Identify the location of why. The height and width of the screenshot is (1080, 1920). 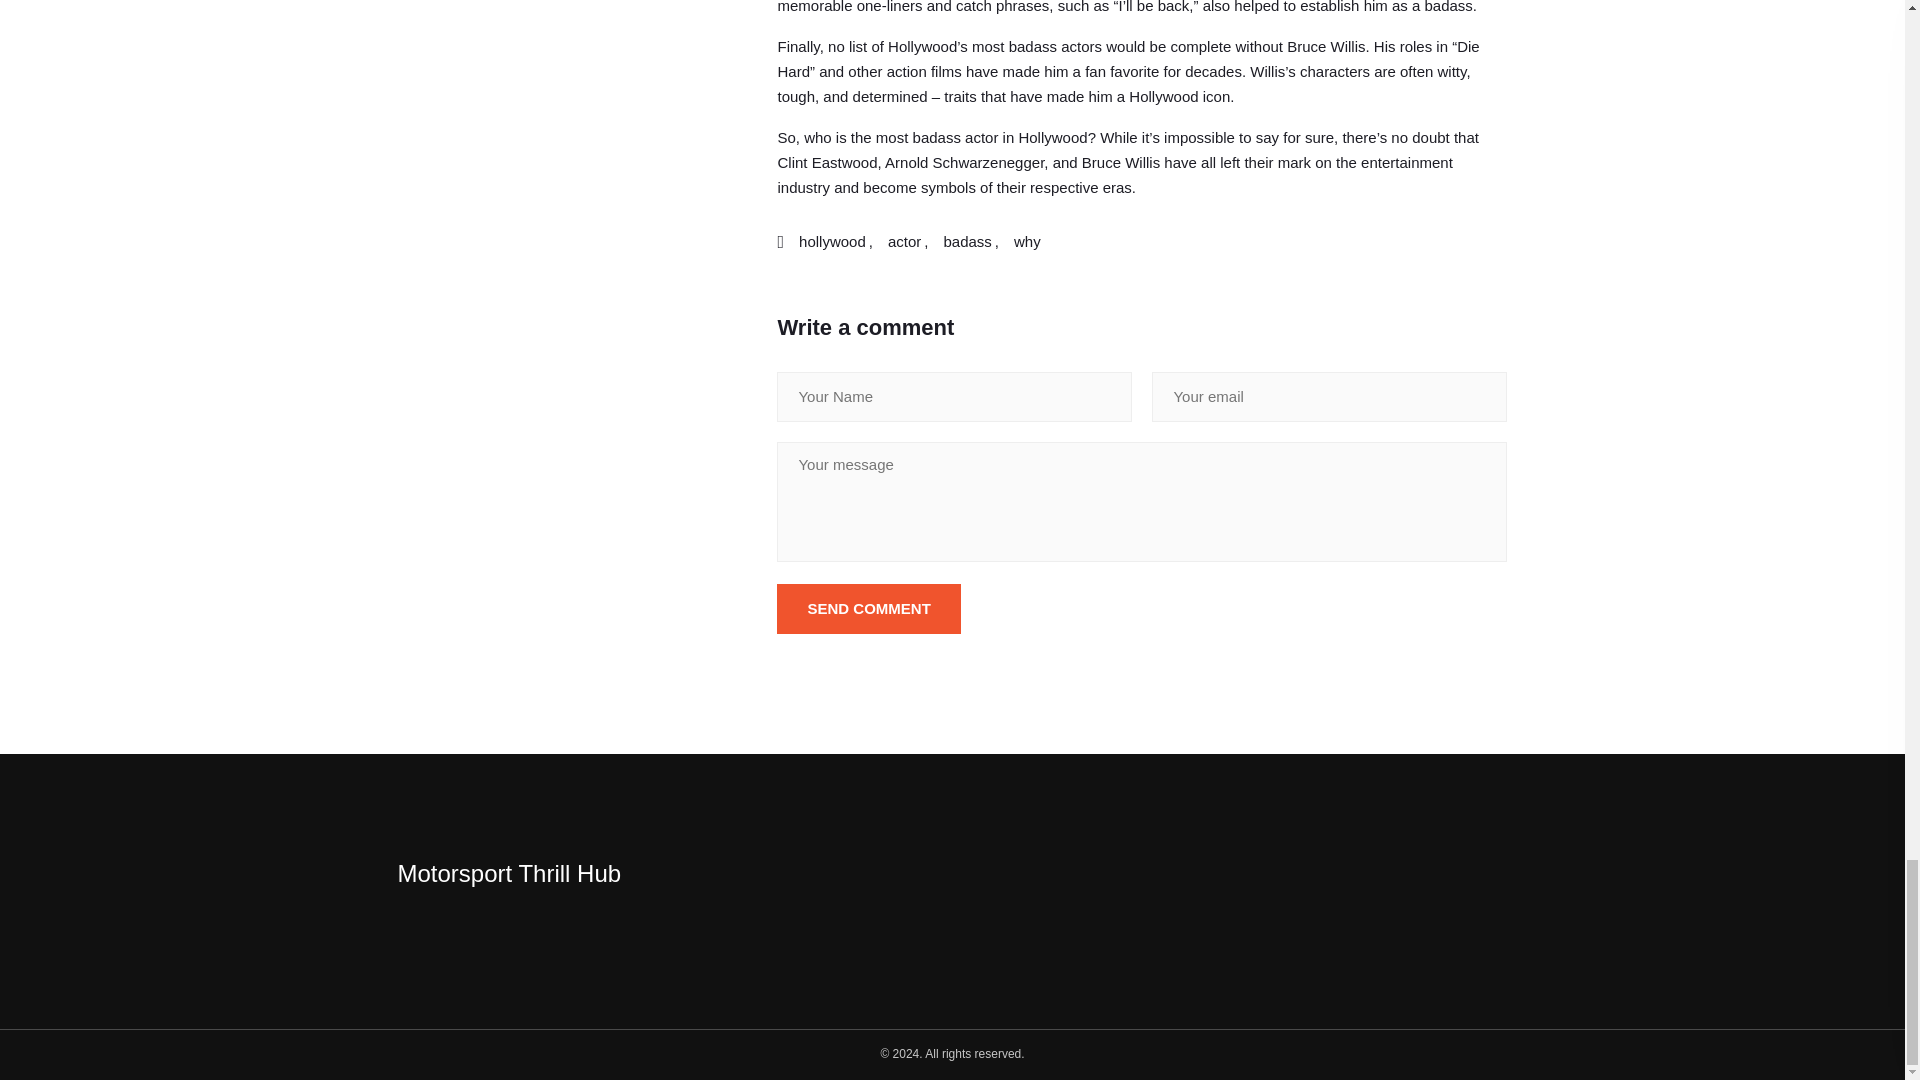
(1026, 242).